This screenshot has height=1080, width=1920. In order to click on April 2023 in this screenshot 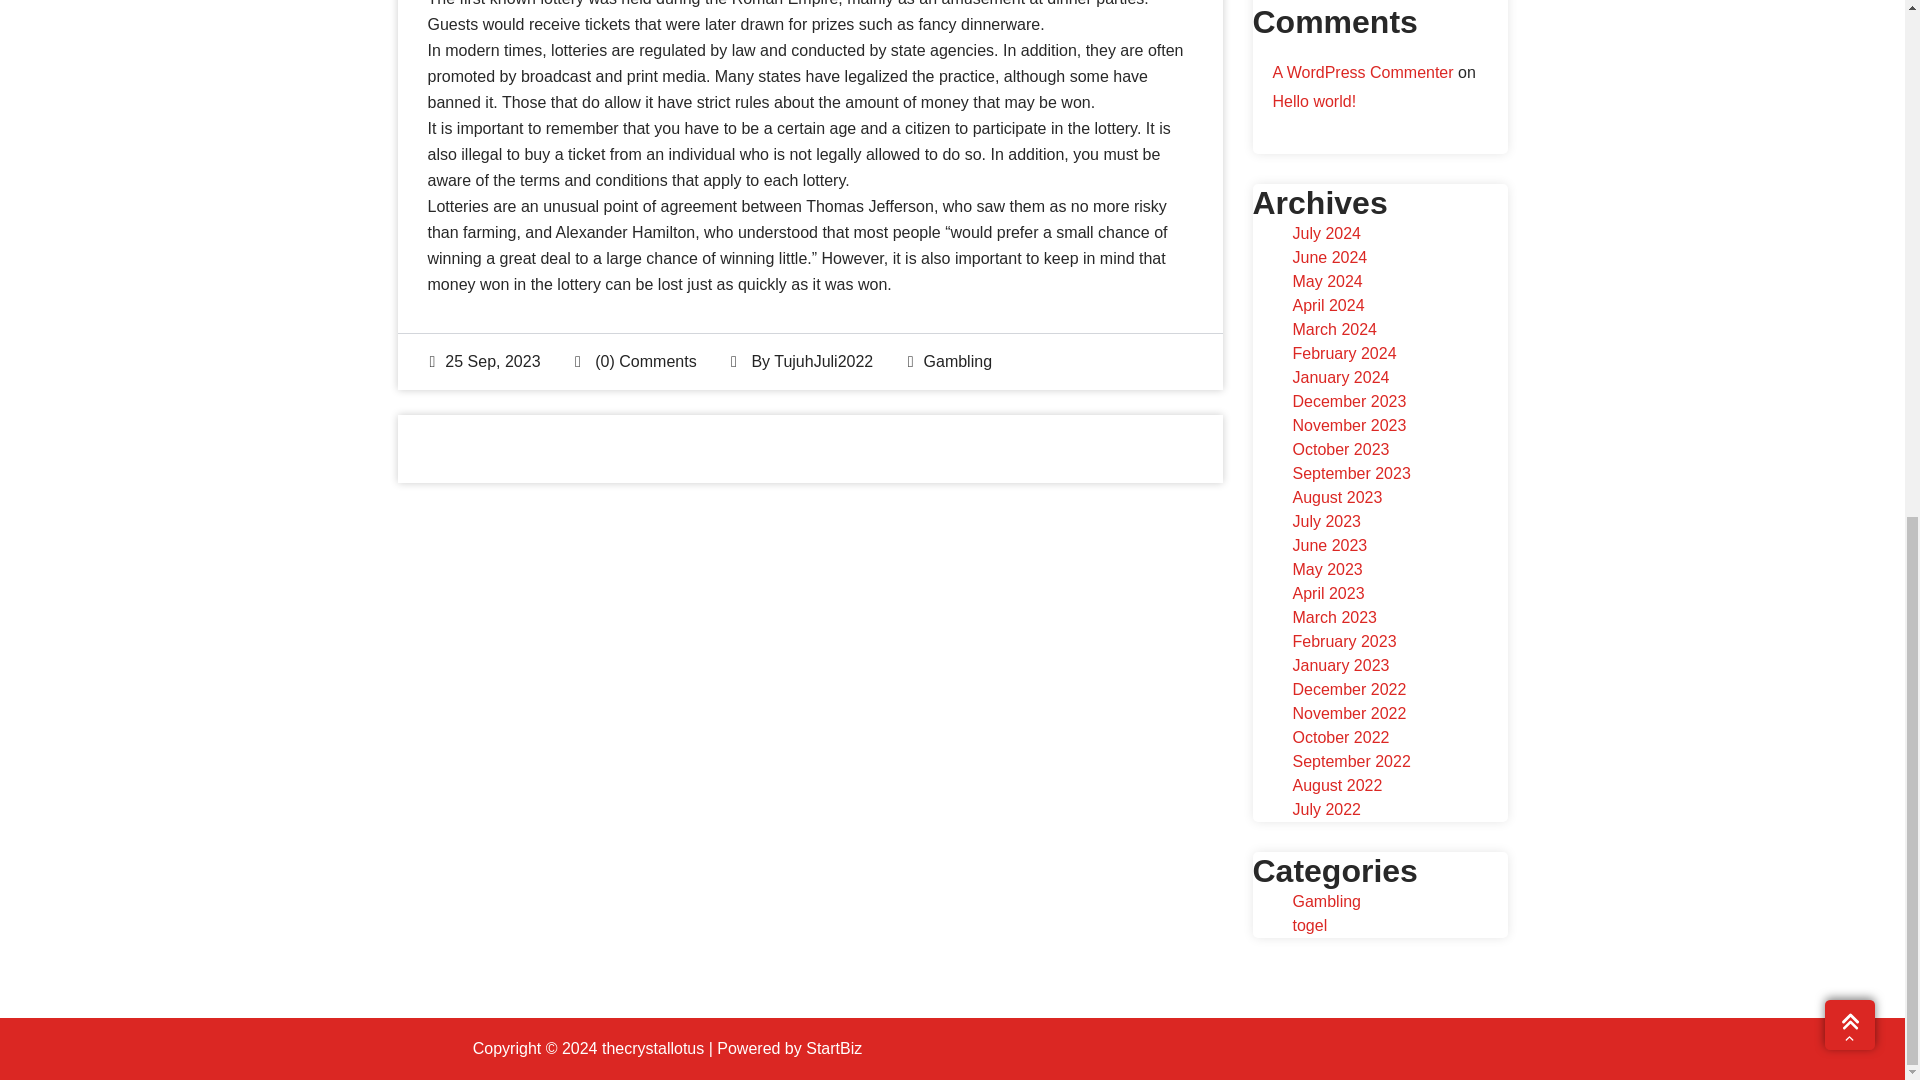, I will do `click(1328, 593)`.